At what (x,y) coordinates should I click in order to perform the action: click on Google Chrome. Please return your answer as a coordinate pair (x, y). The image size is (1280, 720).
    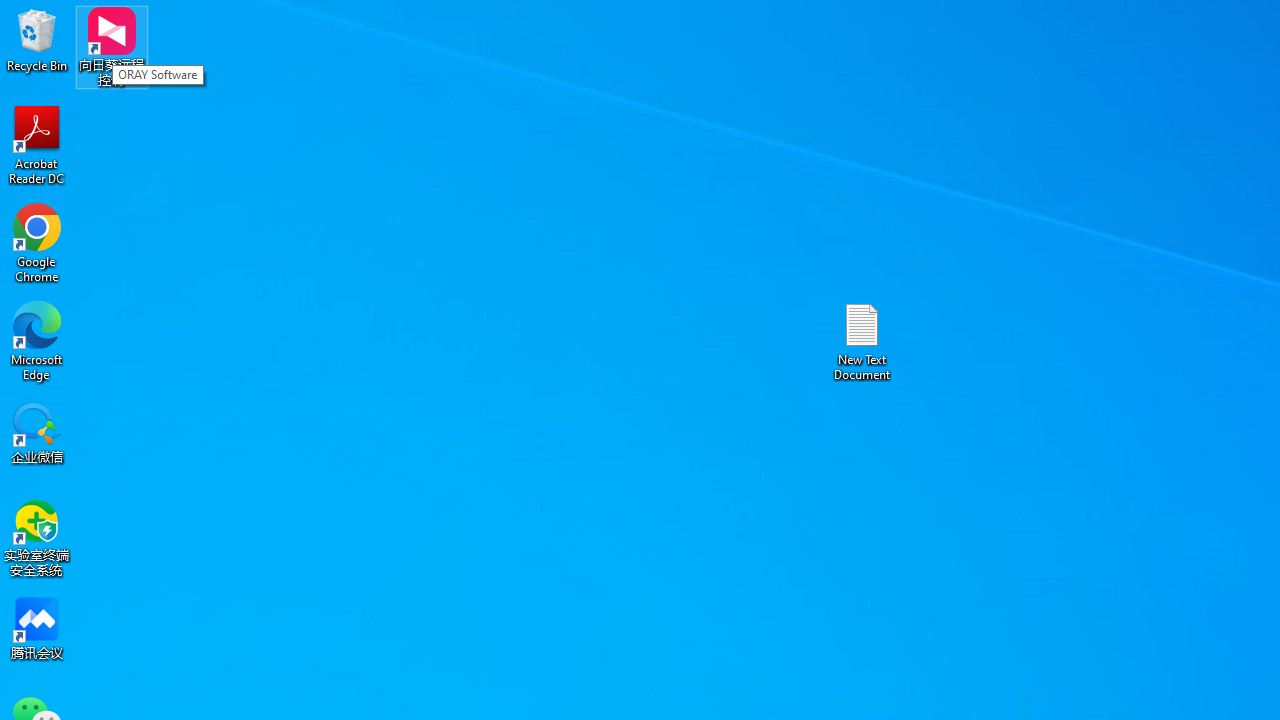
    Looking at the image, I should click on (37, 242).